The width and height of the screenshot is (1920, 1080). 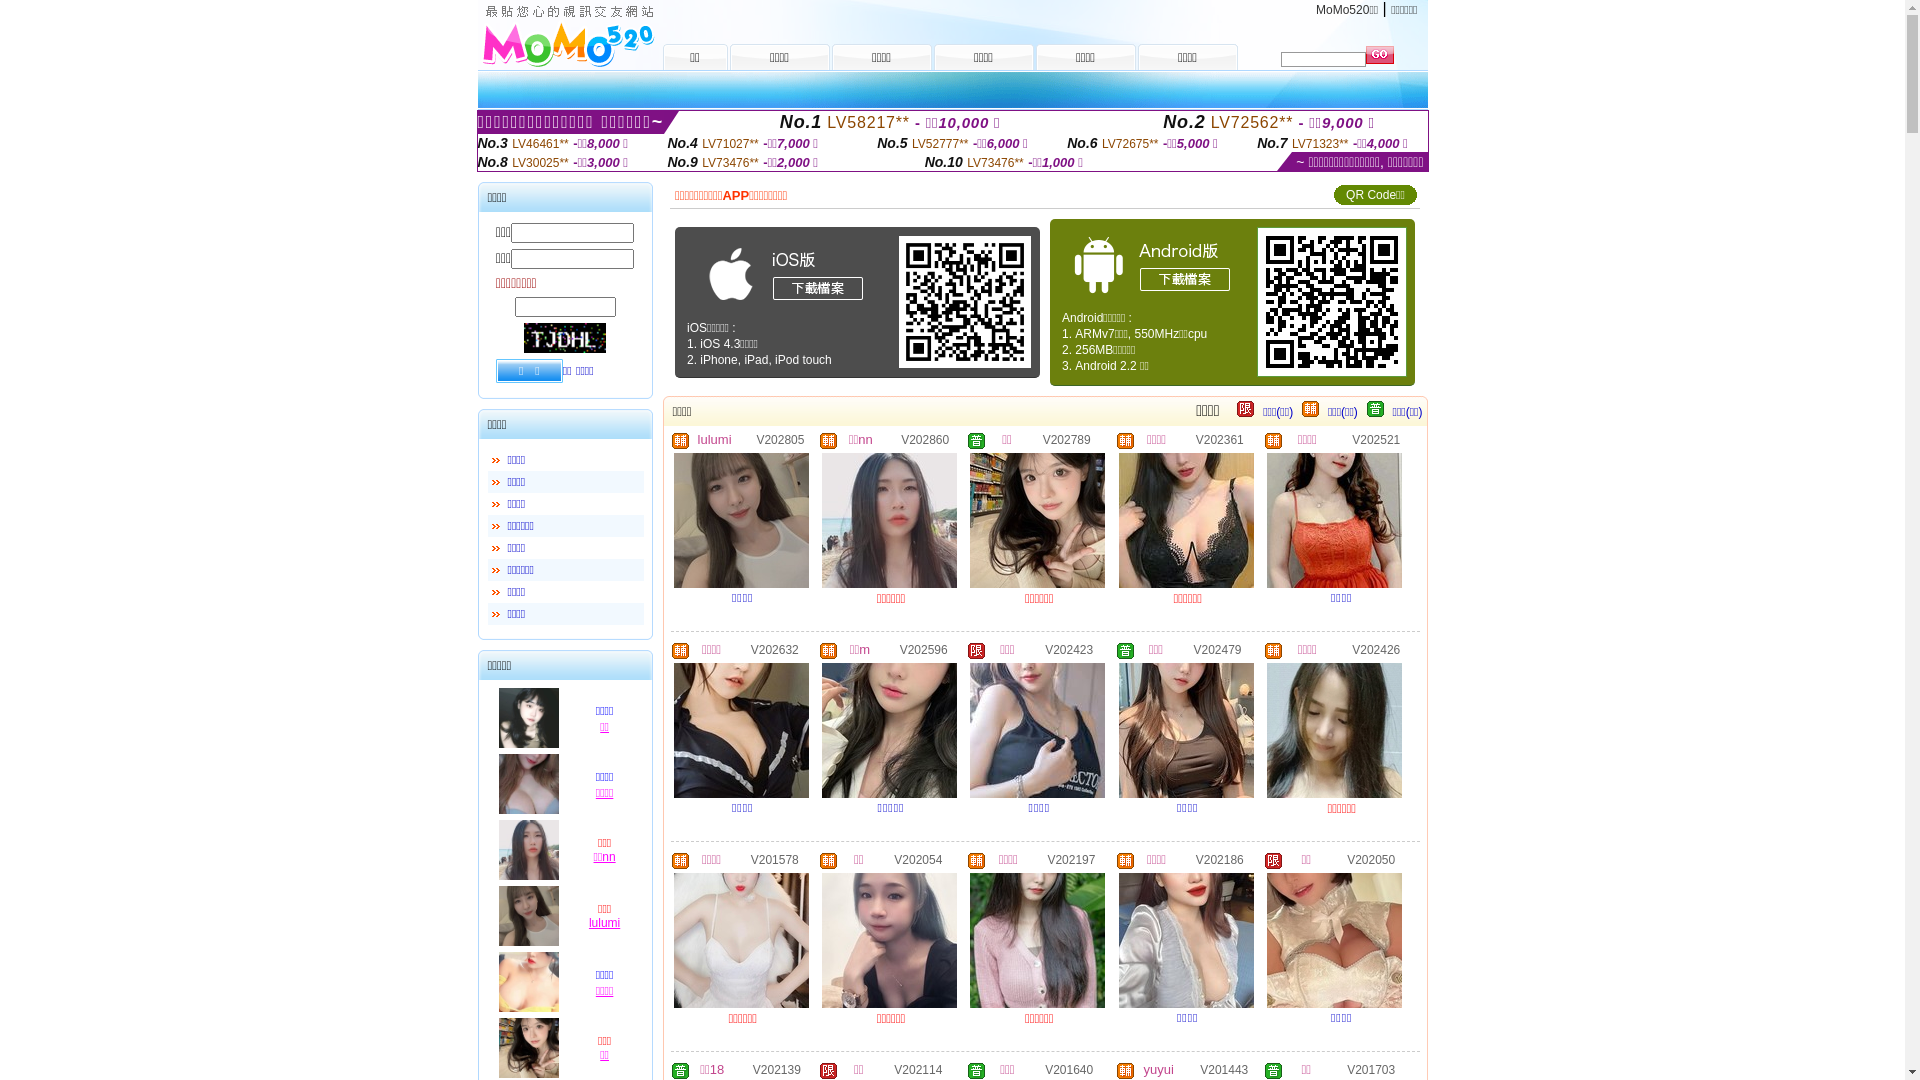 I want to click on V201703, so click(x=1371, y=1069).